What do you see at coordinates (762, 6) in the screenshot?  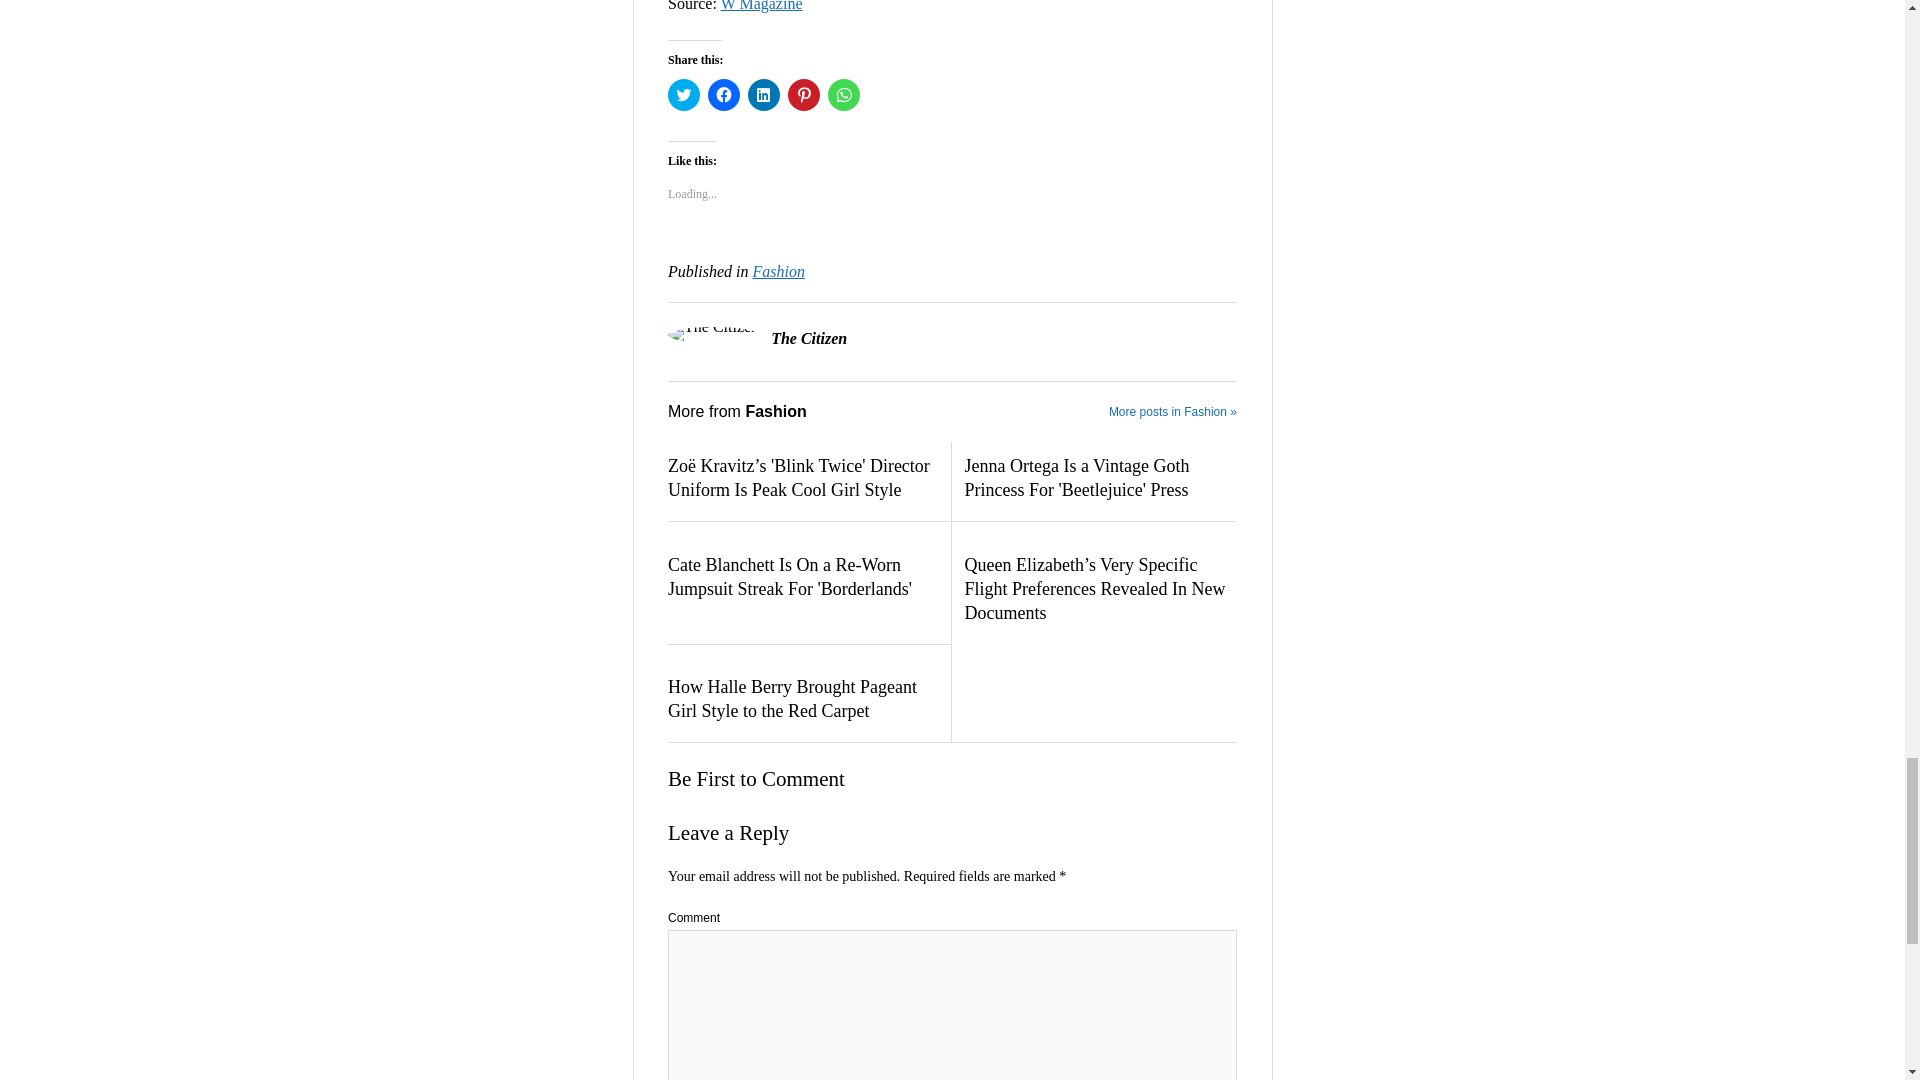 I see `W Magazine` at bounding box center [762, 6].